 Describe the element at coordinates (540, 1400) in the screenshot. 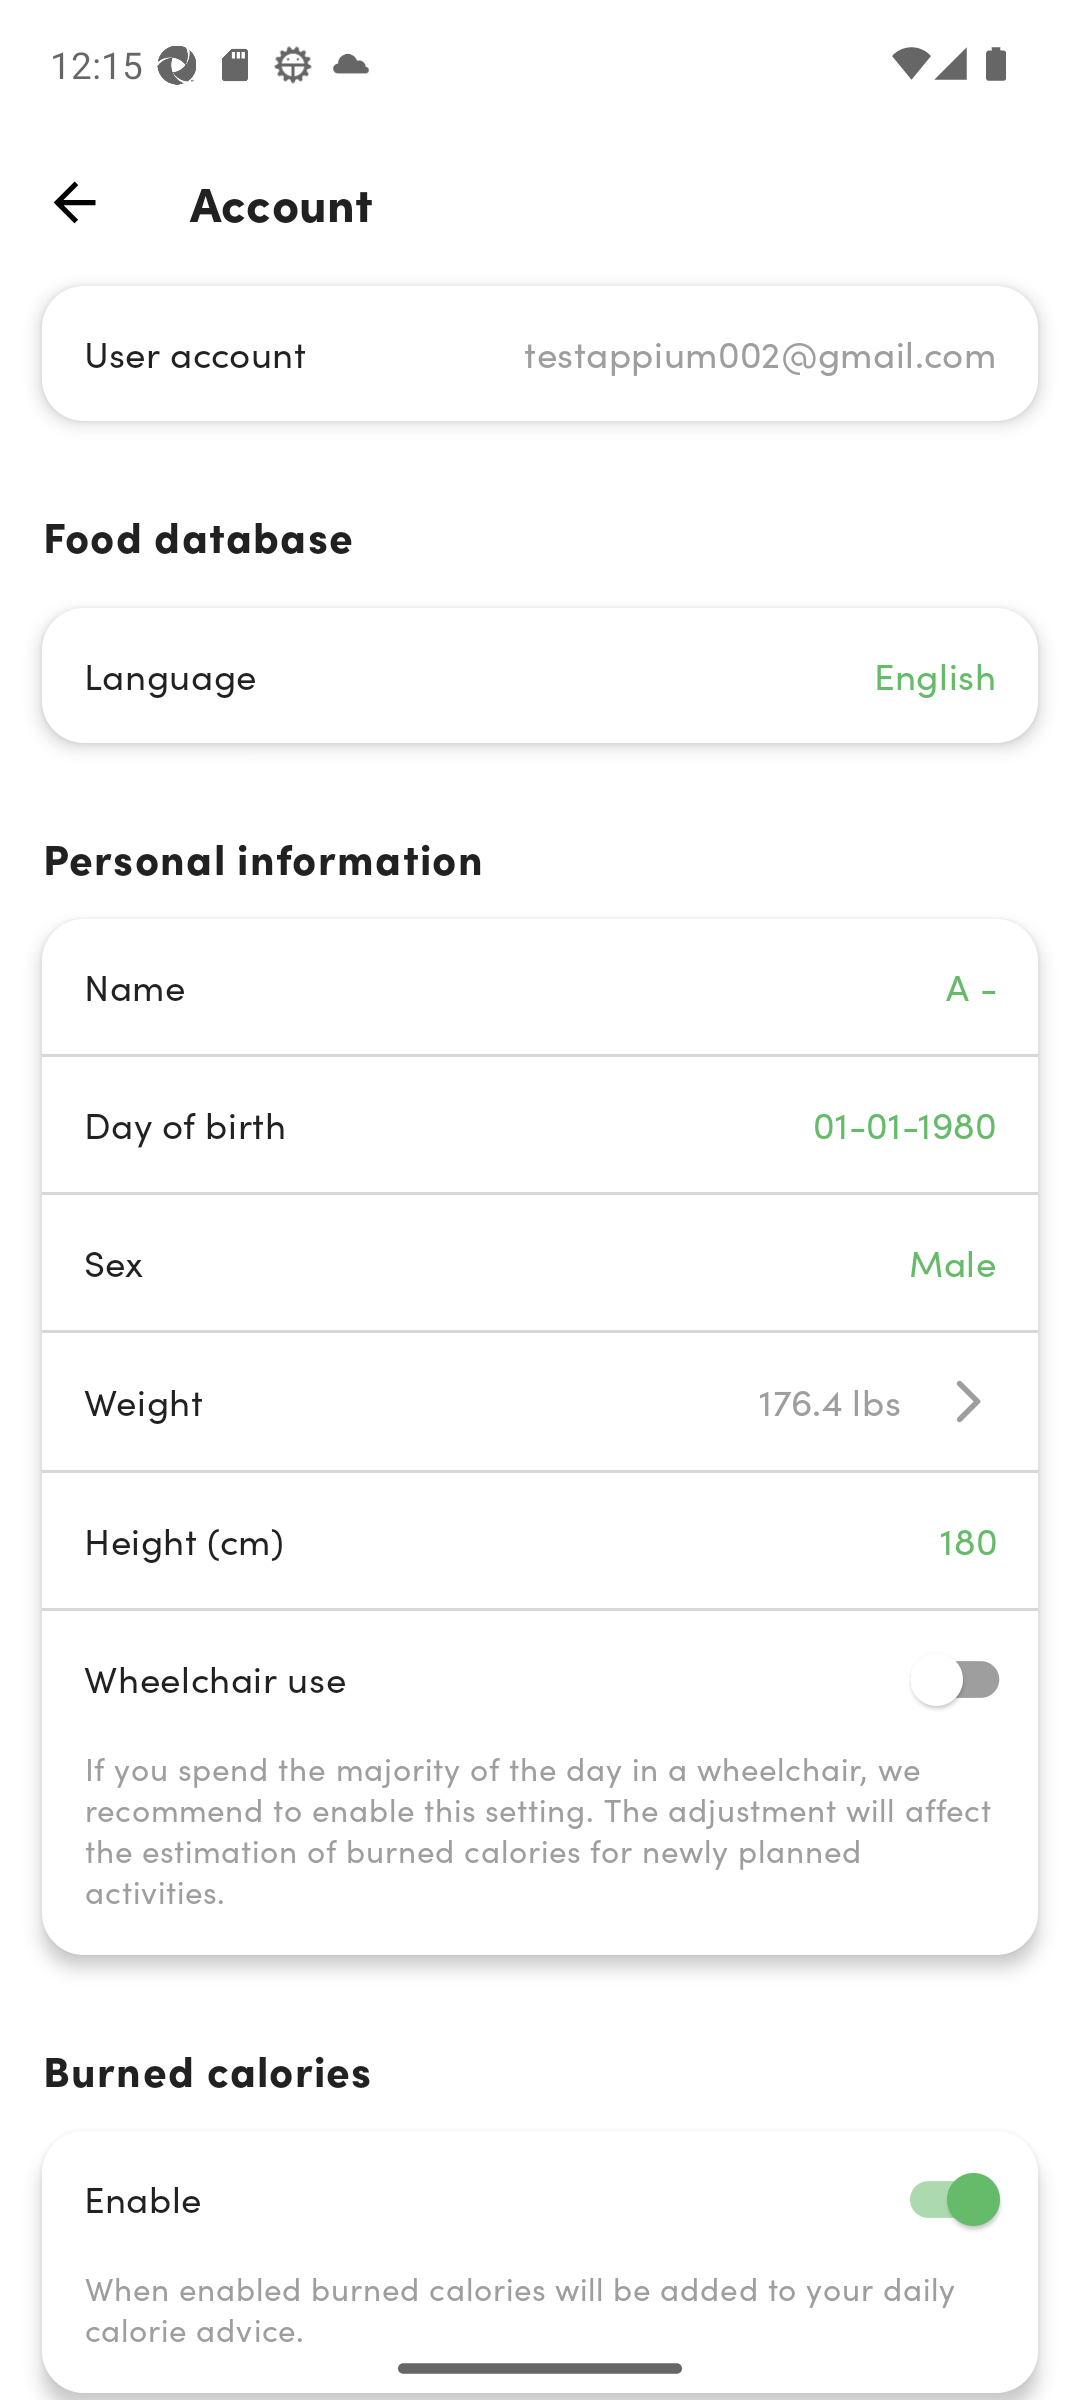

I see `Weight 176.4 lbs` at that location.